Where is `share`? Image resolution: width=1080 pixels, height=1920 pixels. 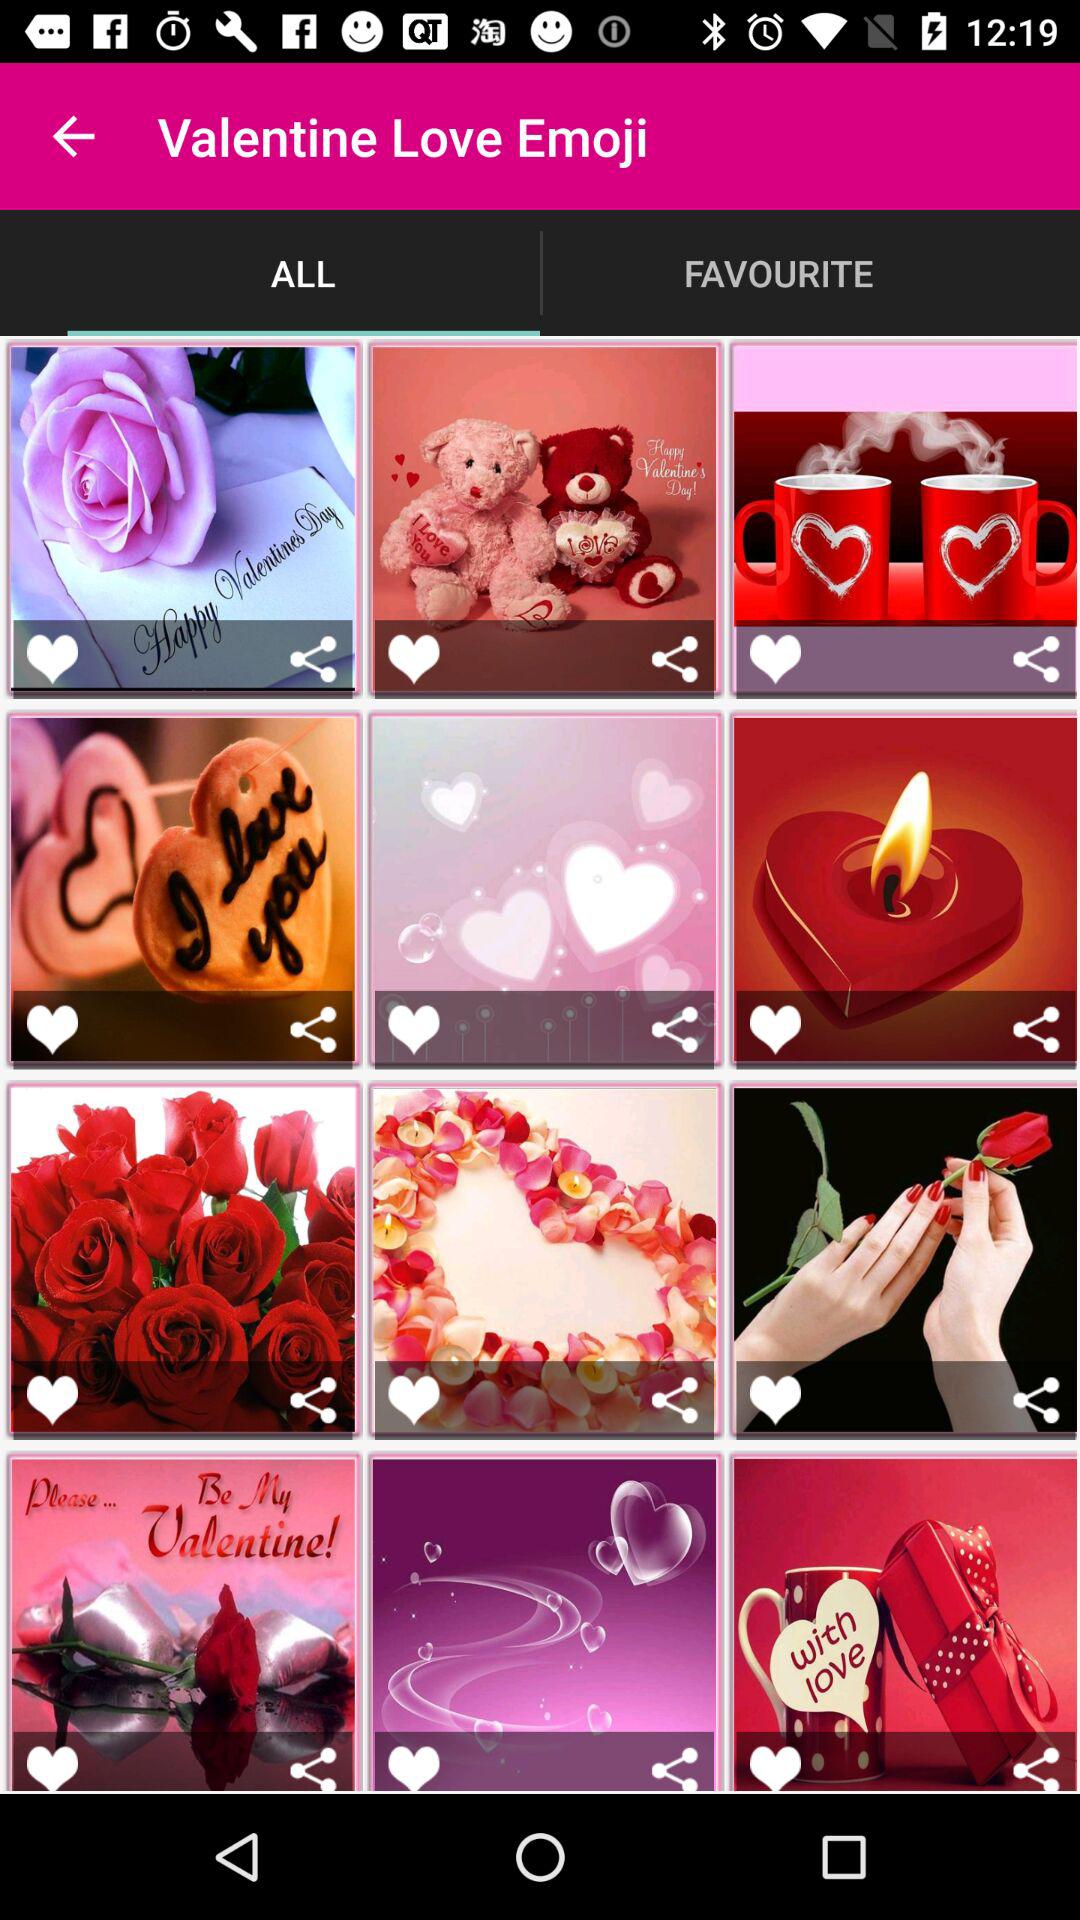
share is located at coordinates (674, 1030).